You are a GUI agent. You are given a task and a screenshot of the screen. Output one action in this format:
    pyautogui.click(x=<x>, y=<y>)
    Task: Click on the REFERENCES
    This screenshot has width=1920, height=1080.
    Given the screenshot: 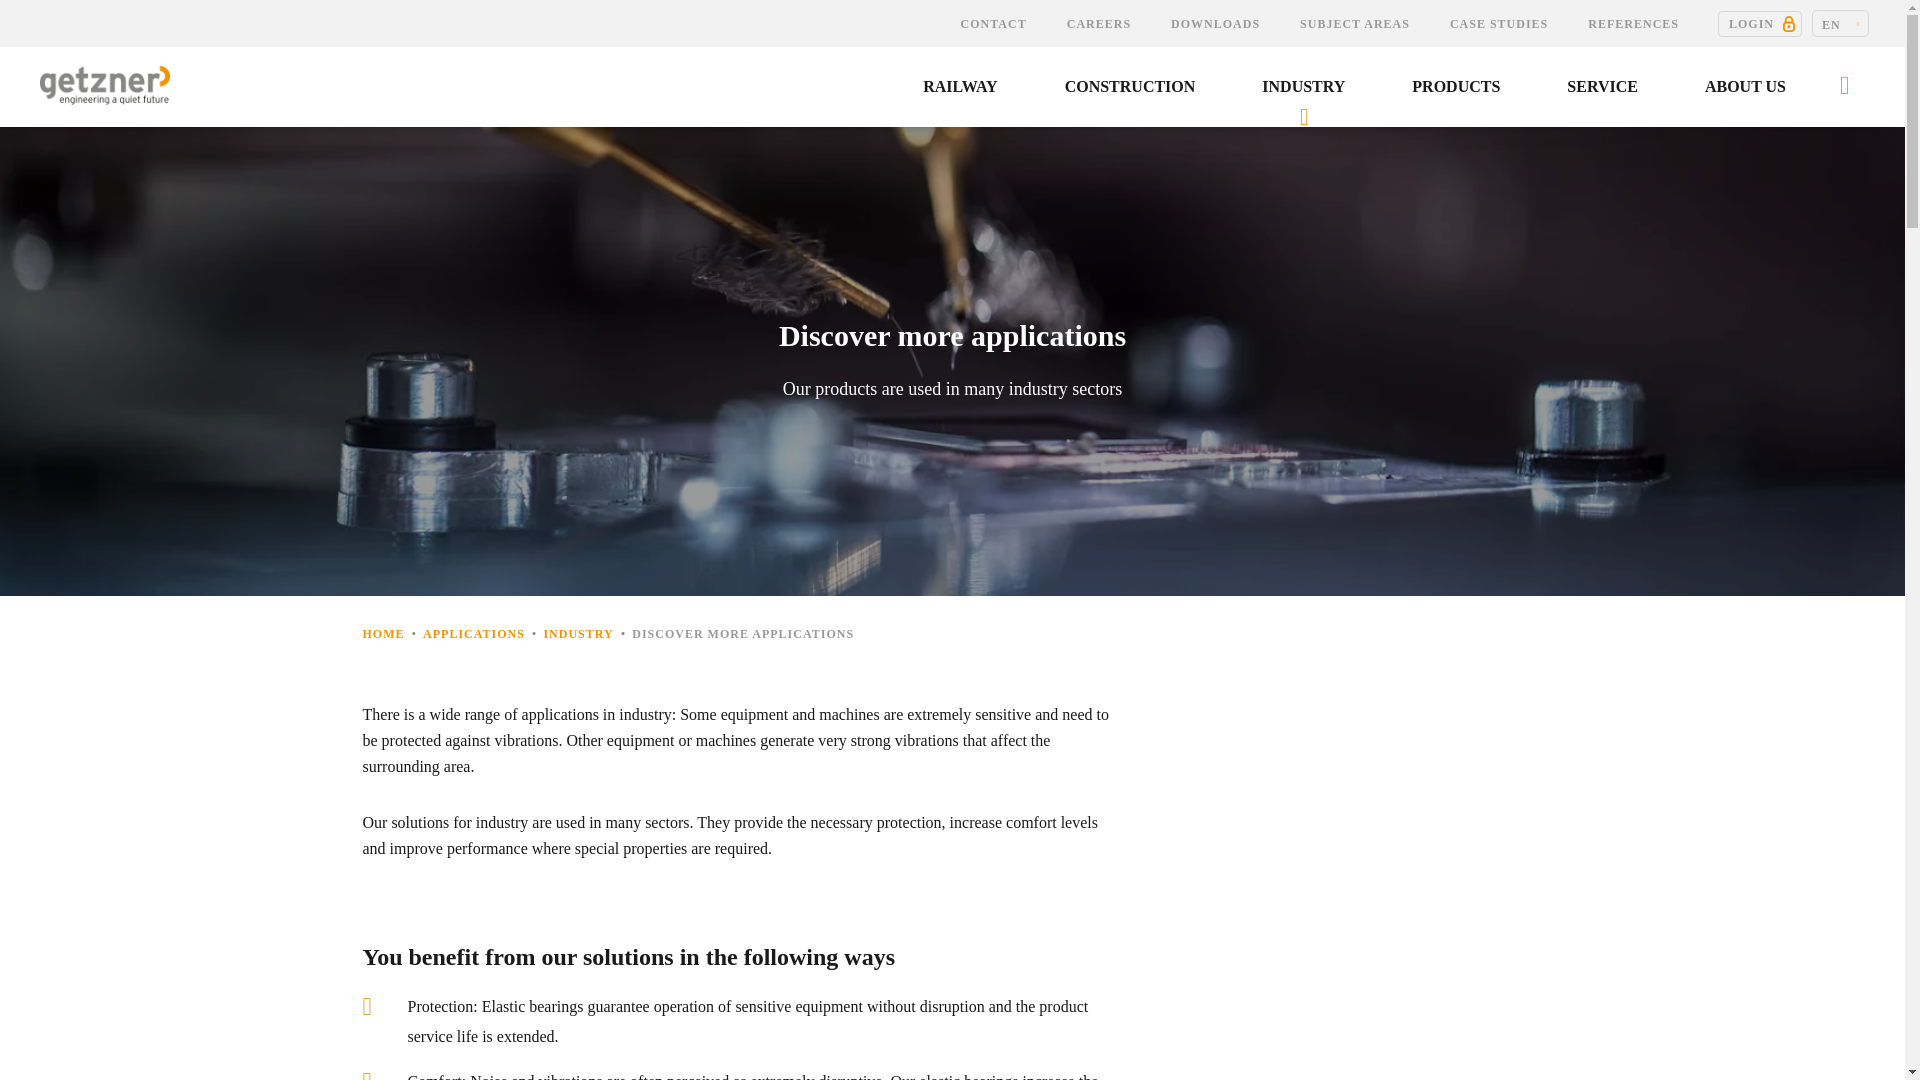 What is the action you would take?
    pyautogui.click(x=1634, y=24)
    